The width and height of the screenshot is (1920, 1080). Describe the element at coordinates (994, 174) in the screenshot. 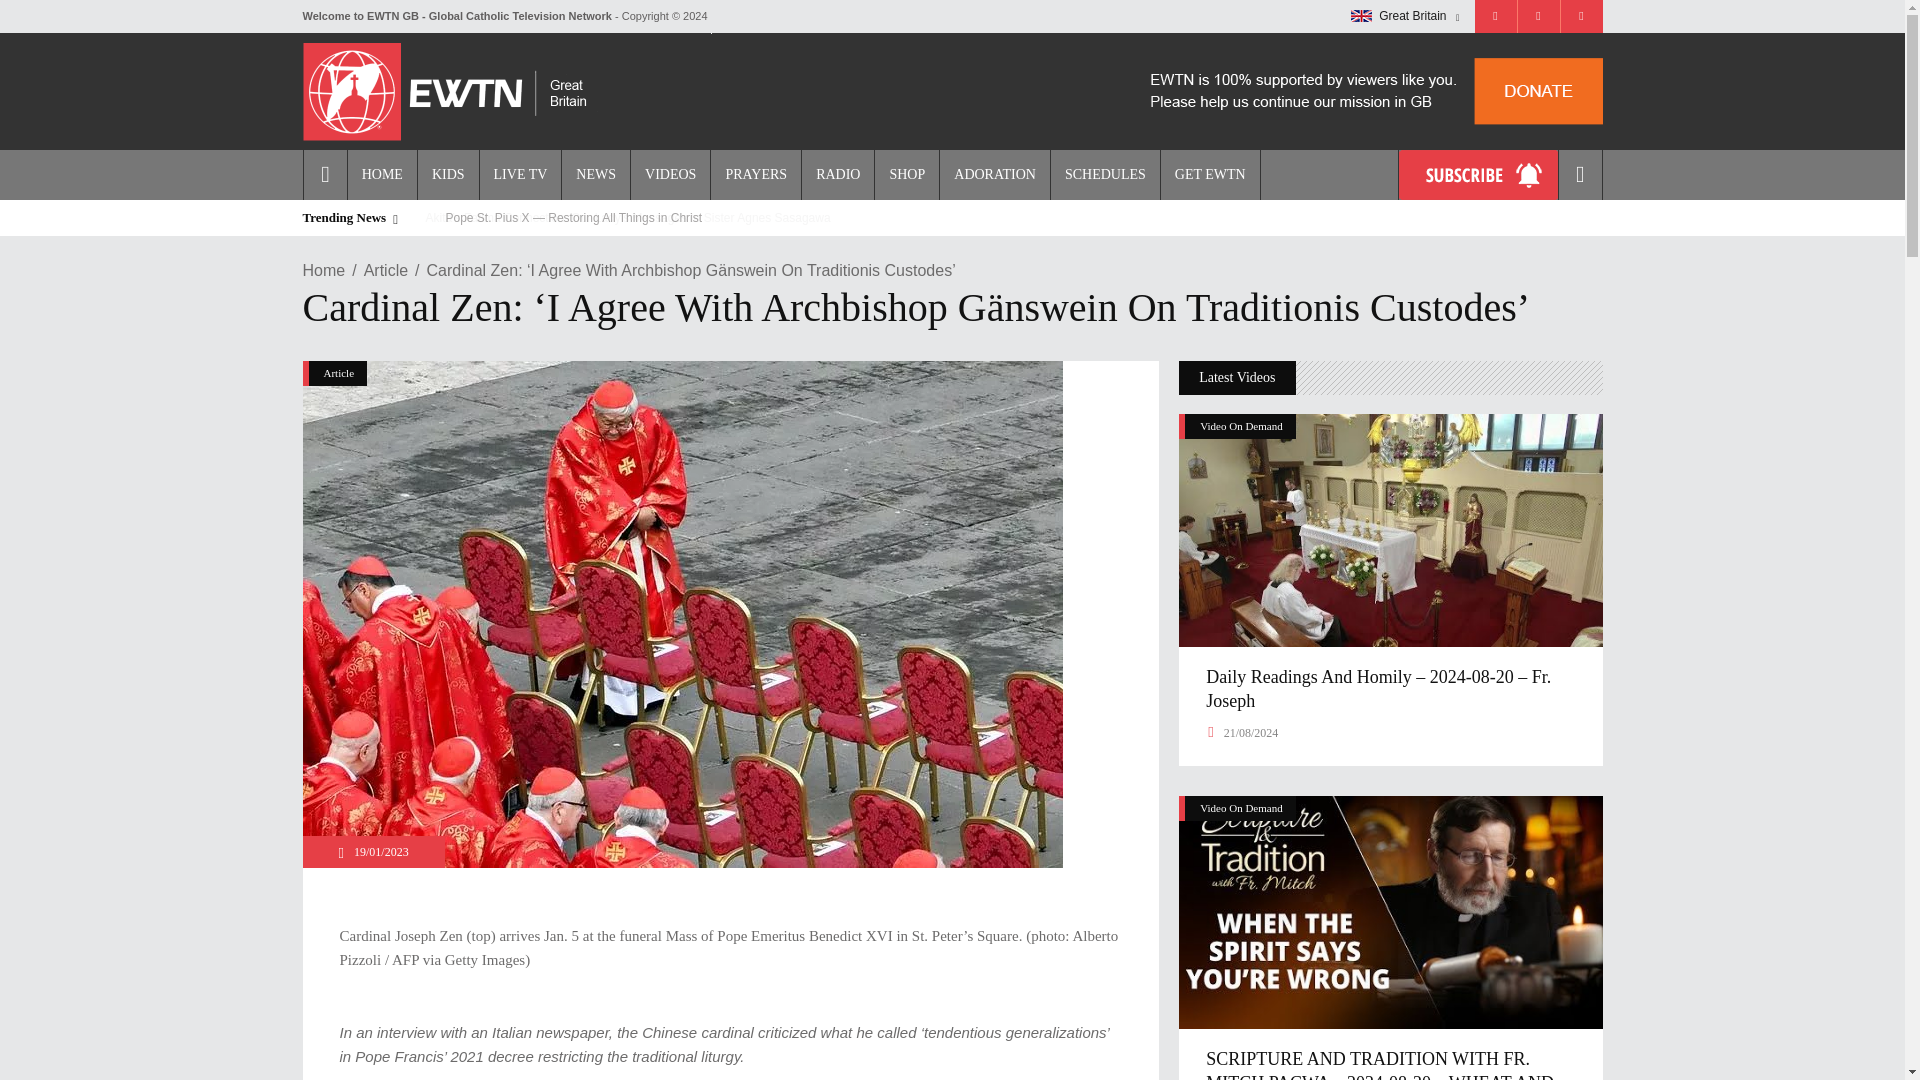

I see `ADORATION` at that location.